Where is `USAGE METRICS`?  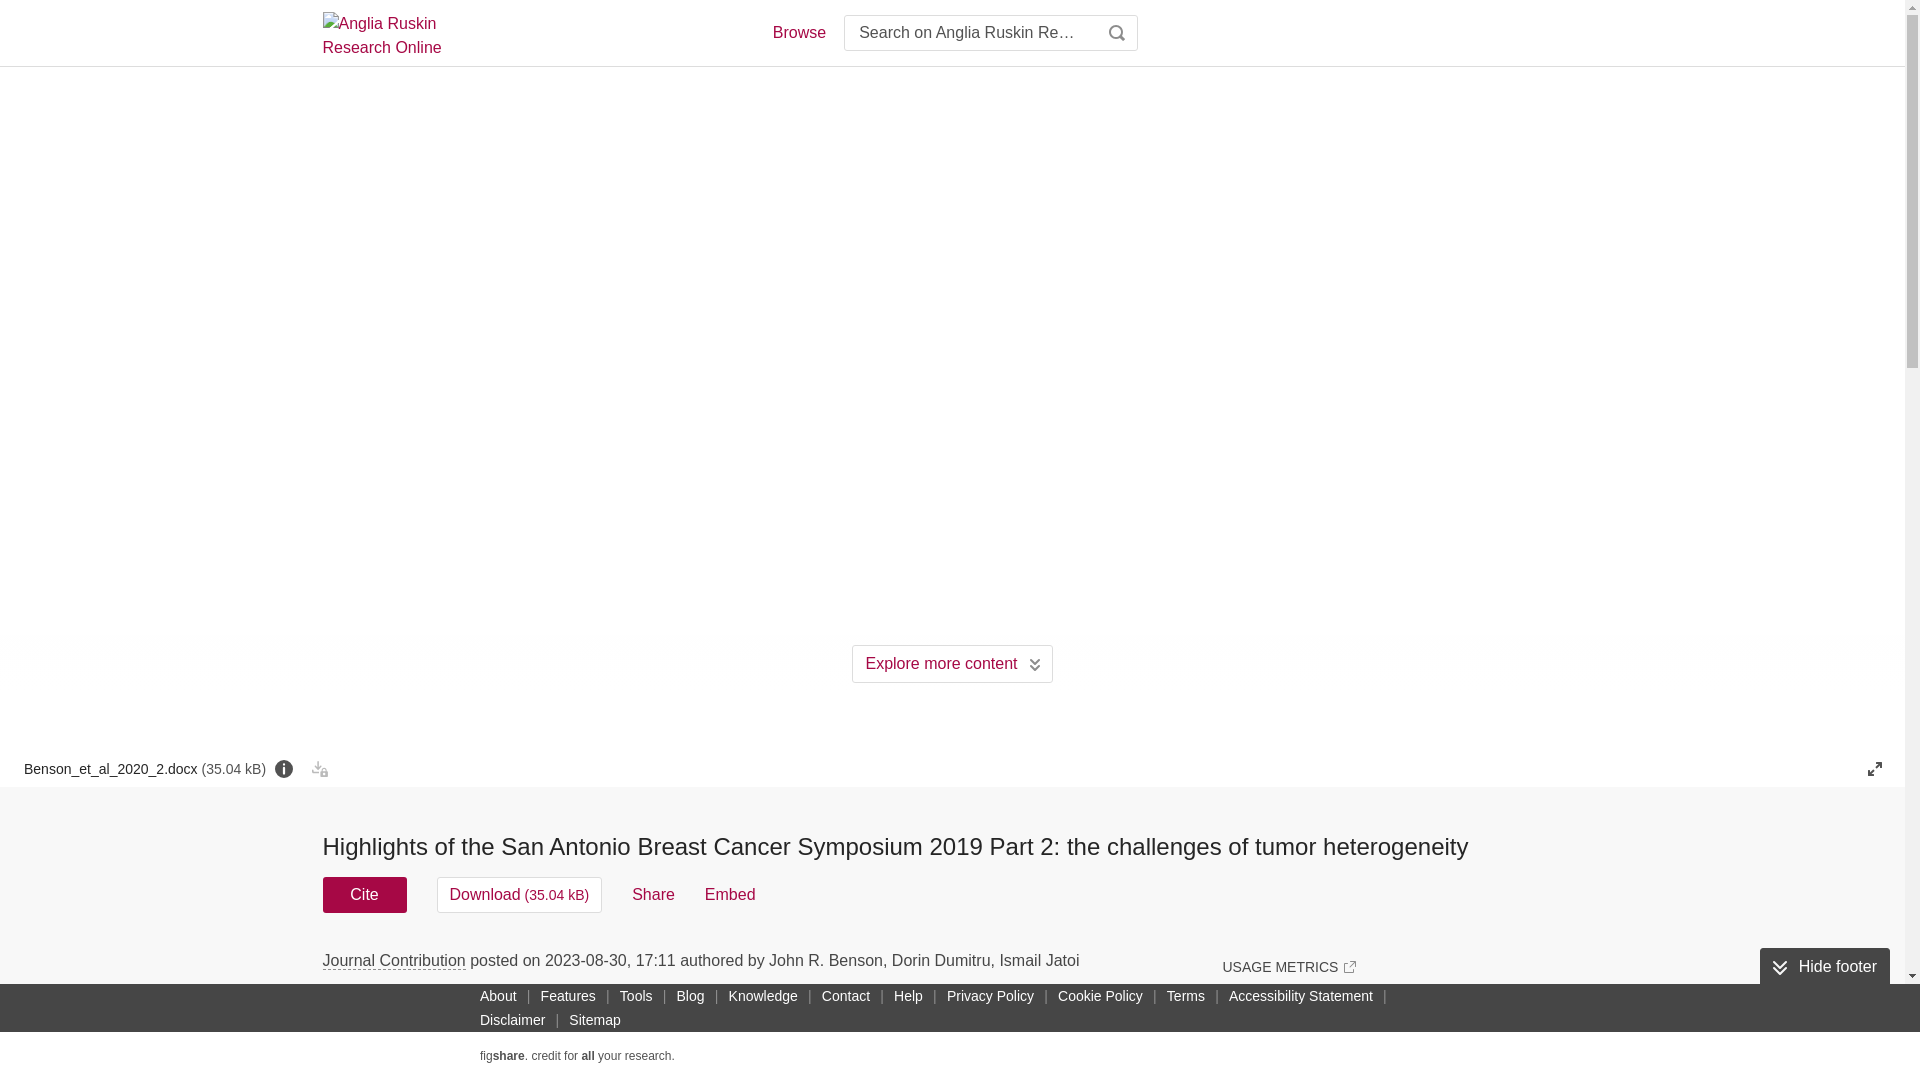
USAGE METRICS is located at coordinates (1288, 966).